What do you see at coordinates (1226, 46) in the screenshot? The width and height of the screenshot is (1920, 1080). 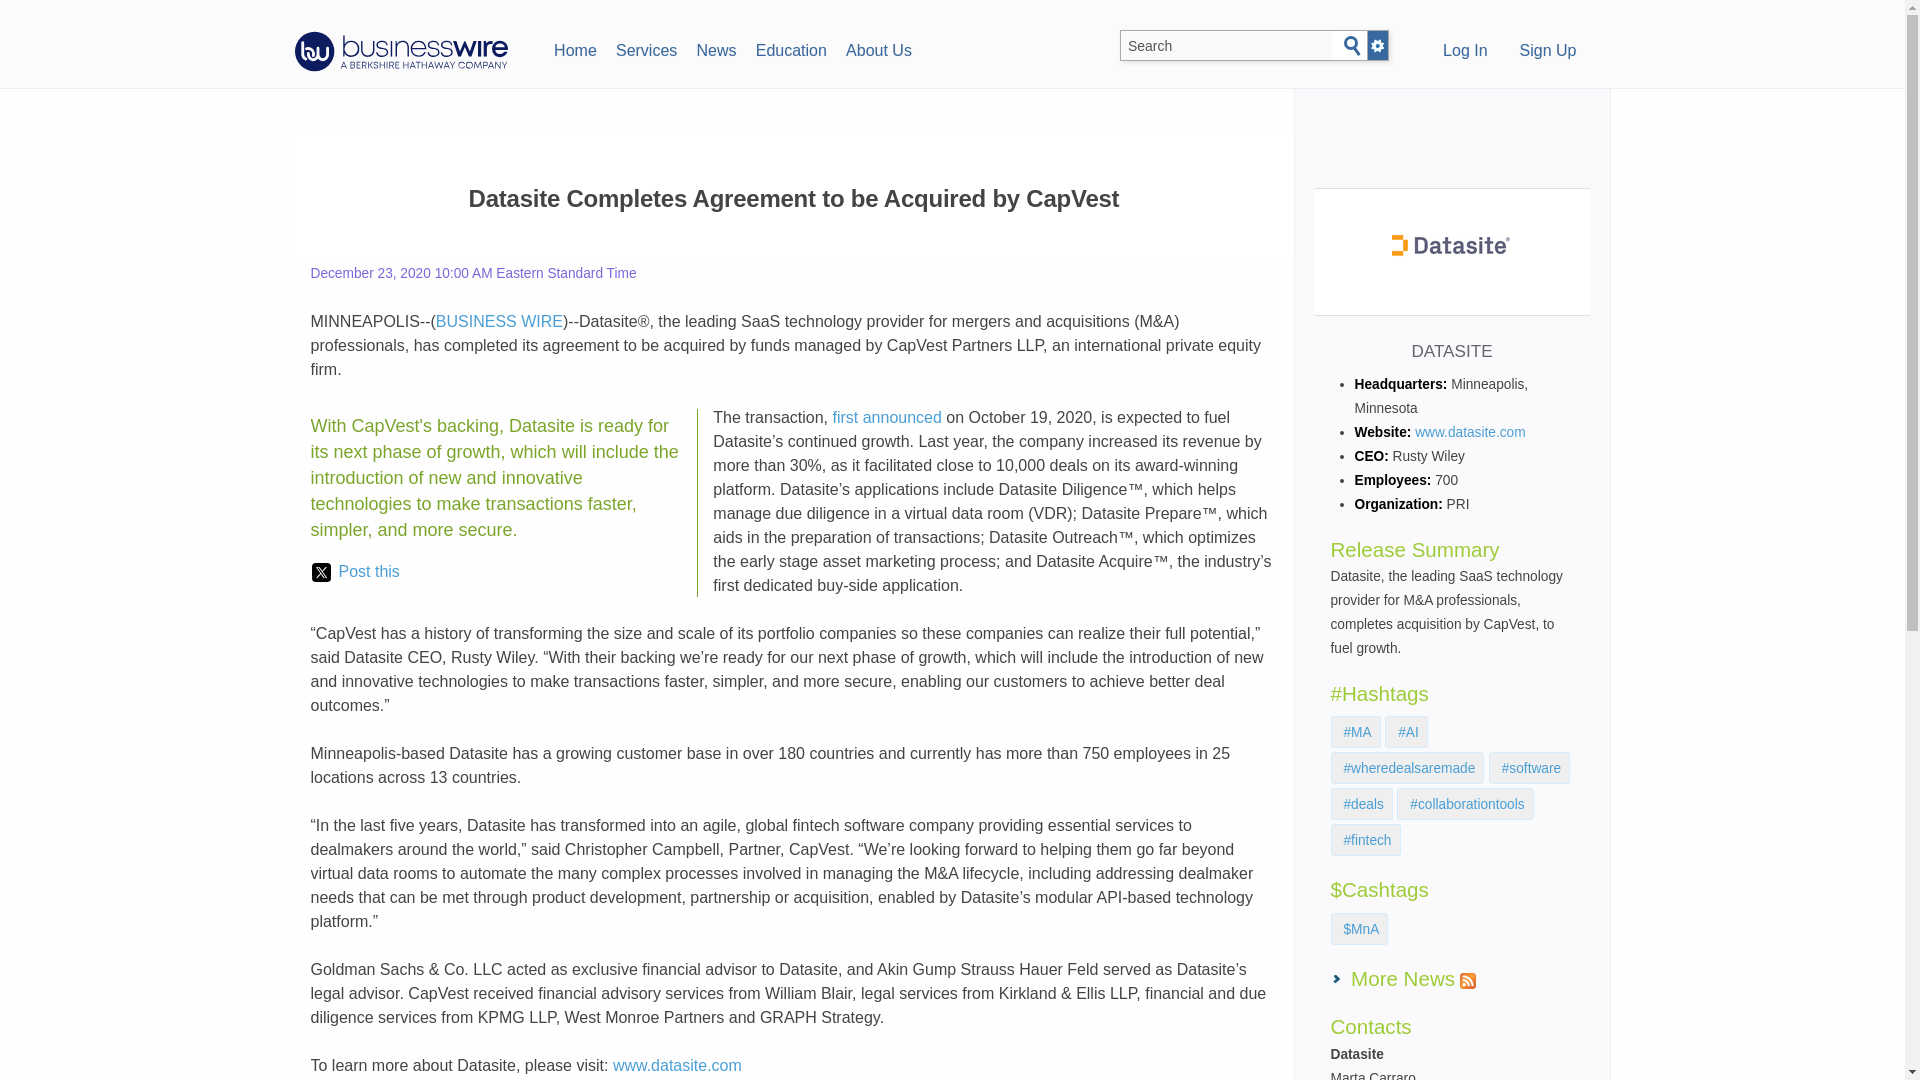 I see `Search BusinessWire.com` at bounding box center [1226, 46].